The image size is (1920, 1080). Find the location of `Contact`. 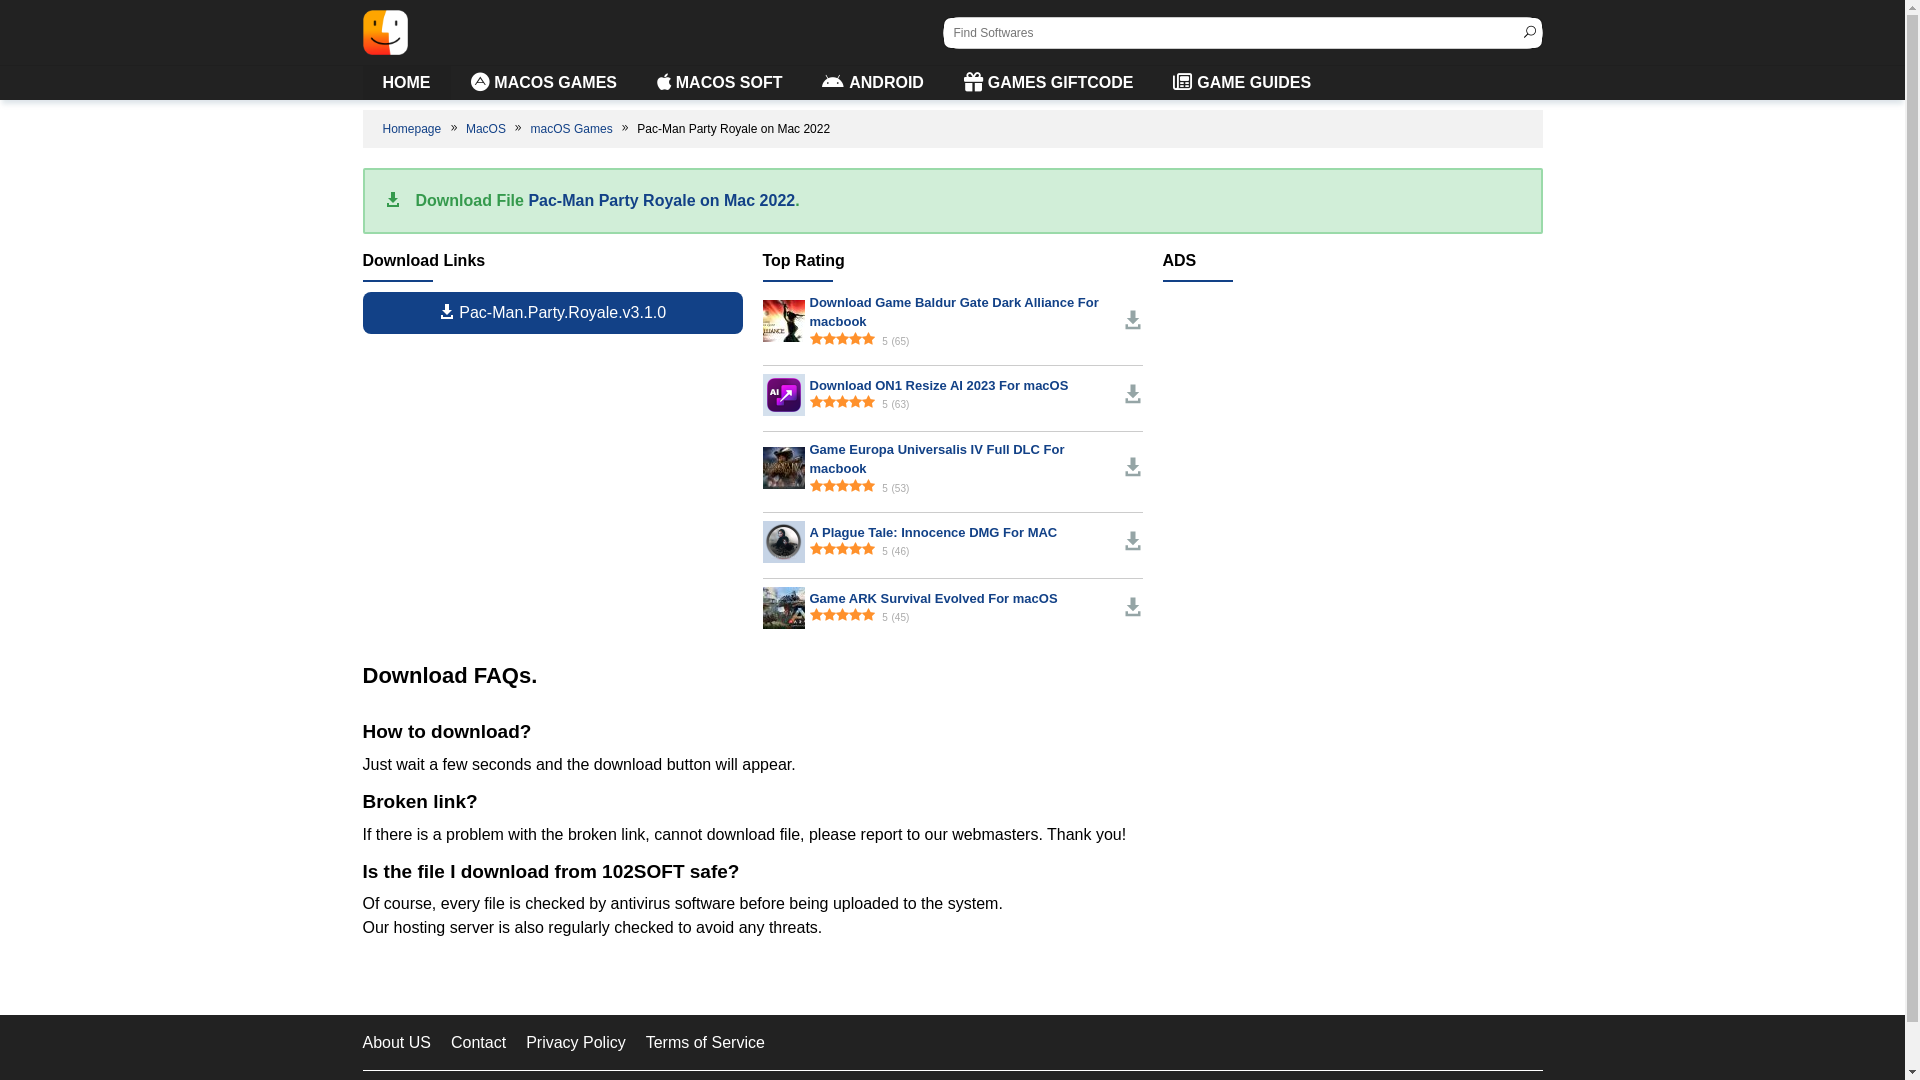

Contact is located at coordinates (478, 1042).